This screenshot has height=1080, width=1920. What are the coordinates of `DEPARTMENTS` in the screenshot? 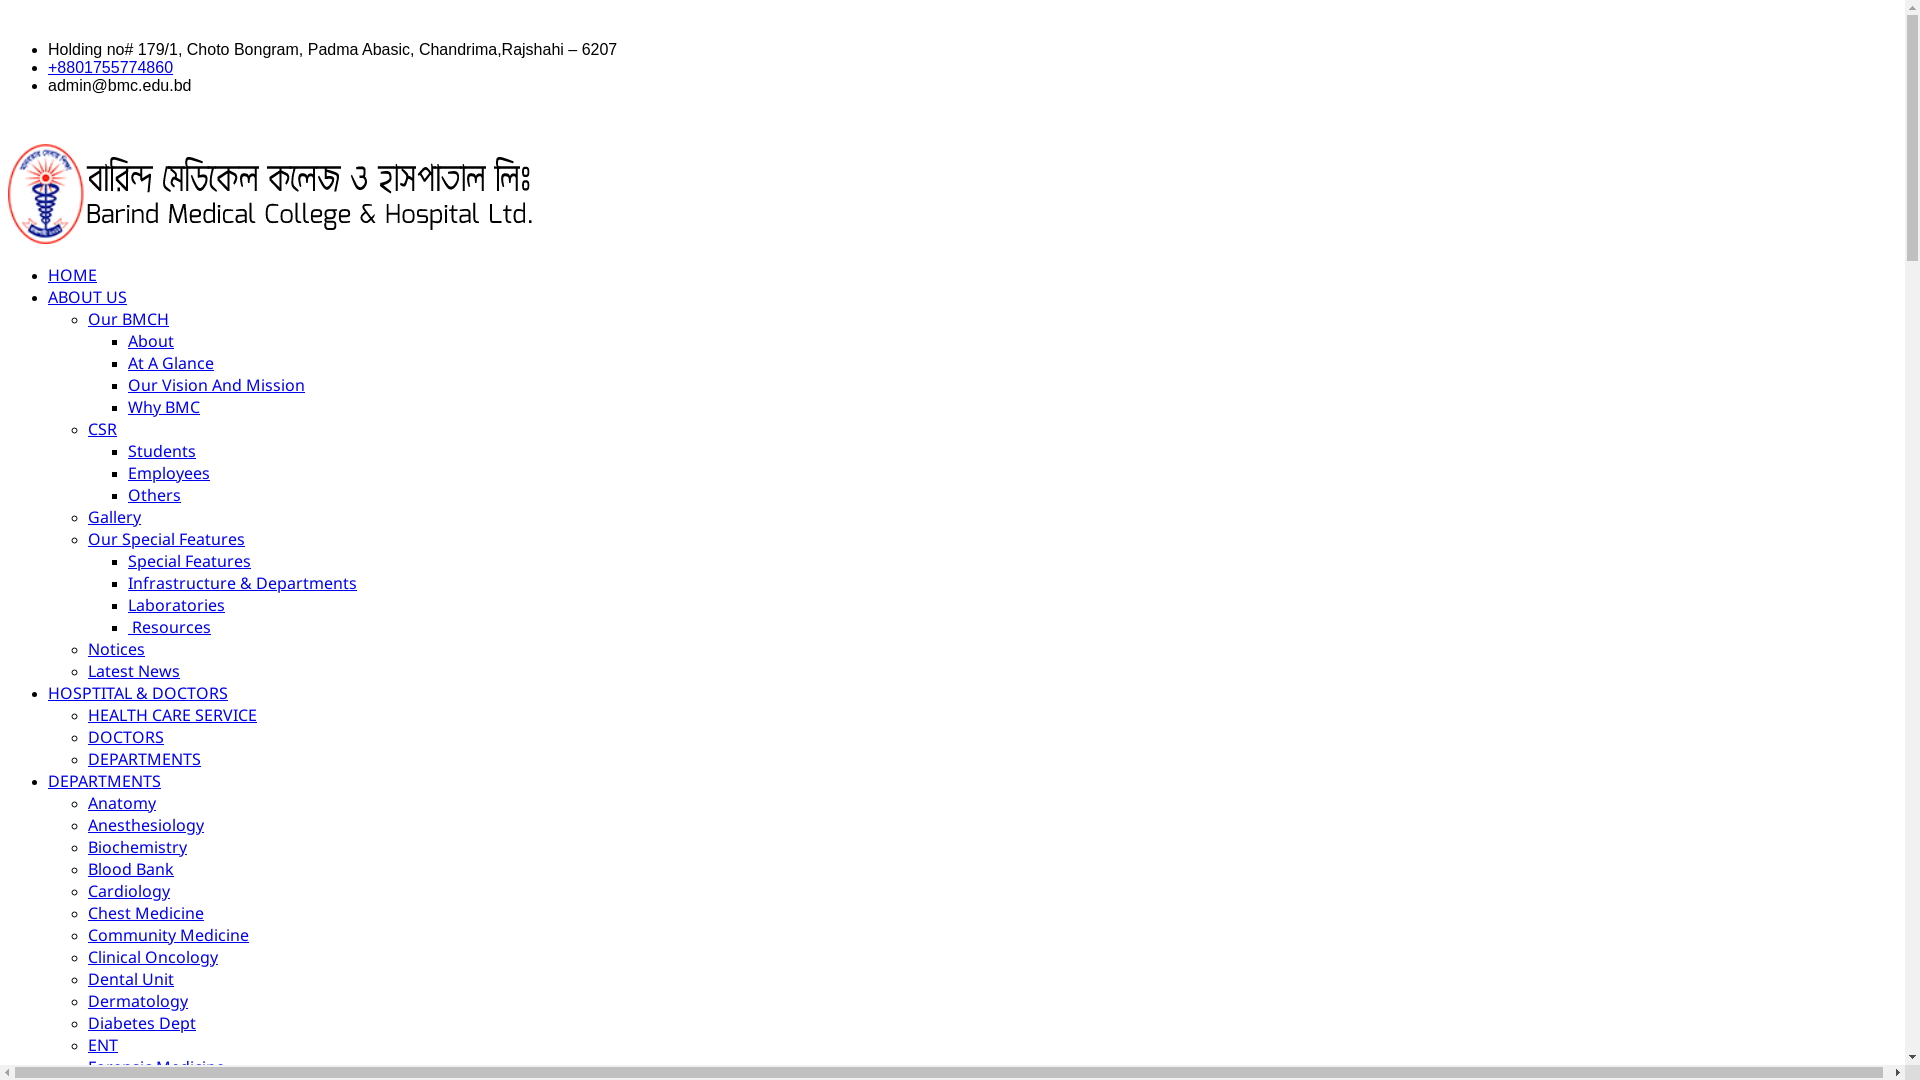 It's located at (104, 780).